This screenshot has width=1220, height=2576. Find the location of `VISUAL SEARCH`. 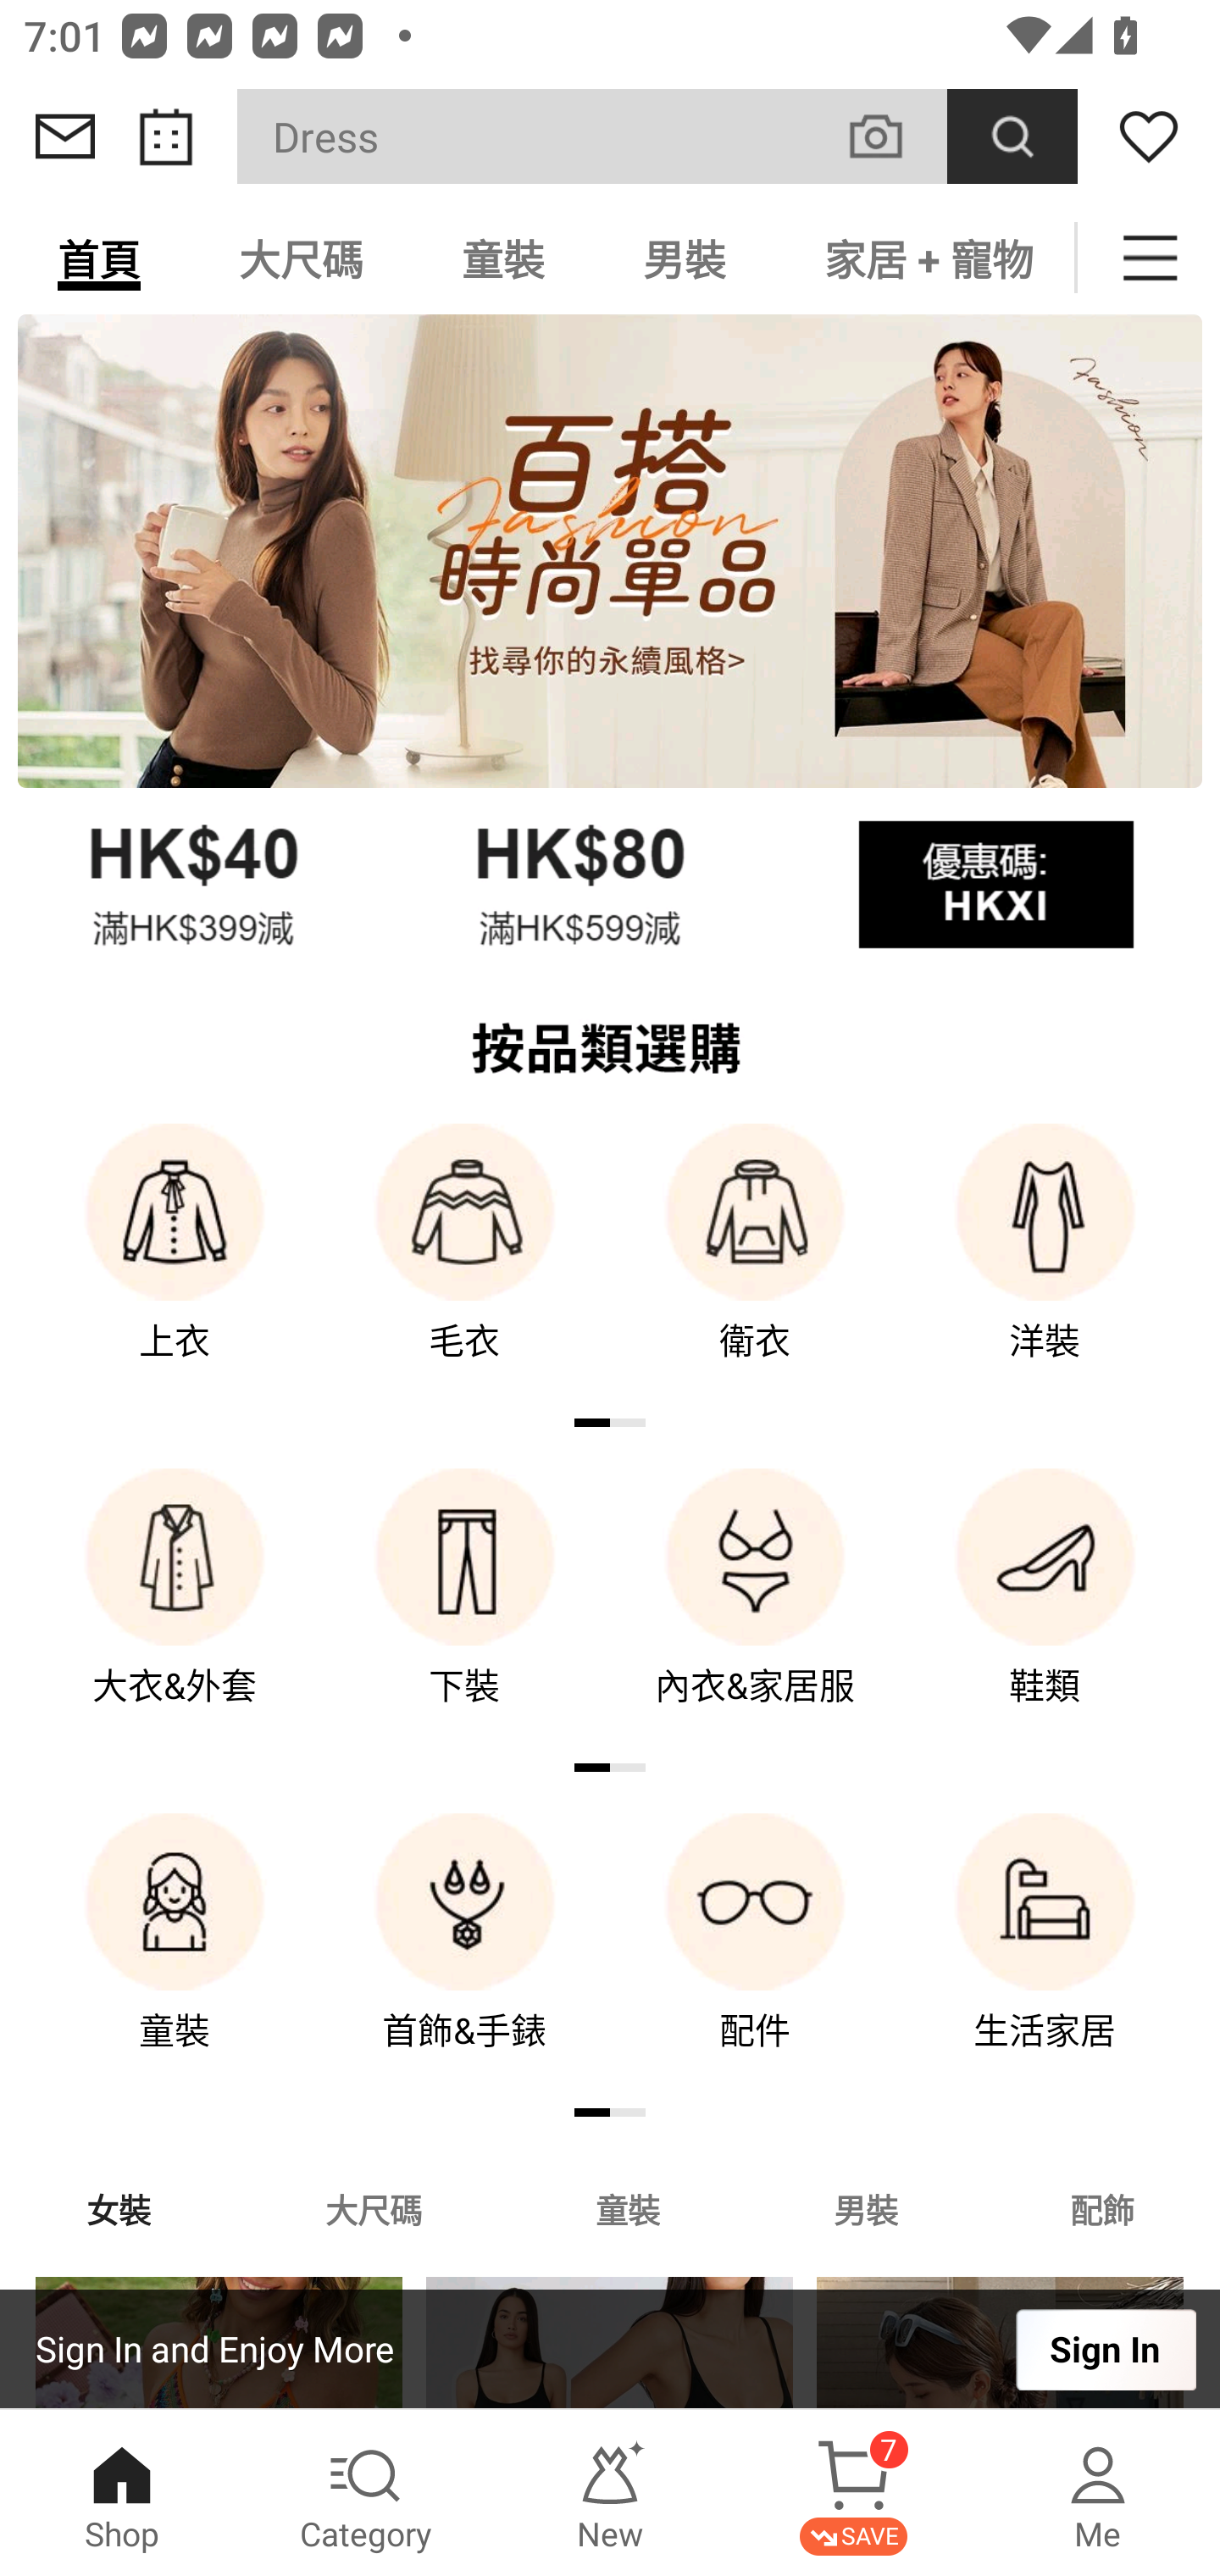

VISUAL SEARCH is located at coordinates (893, 136).